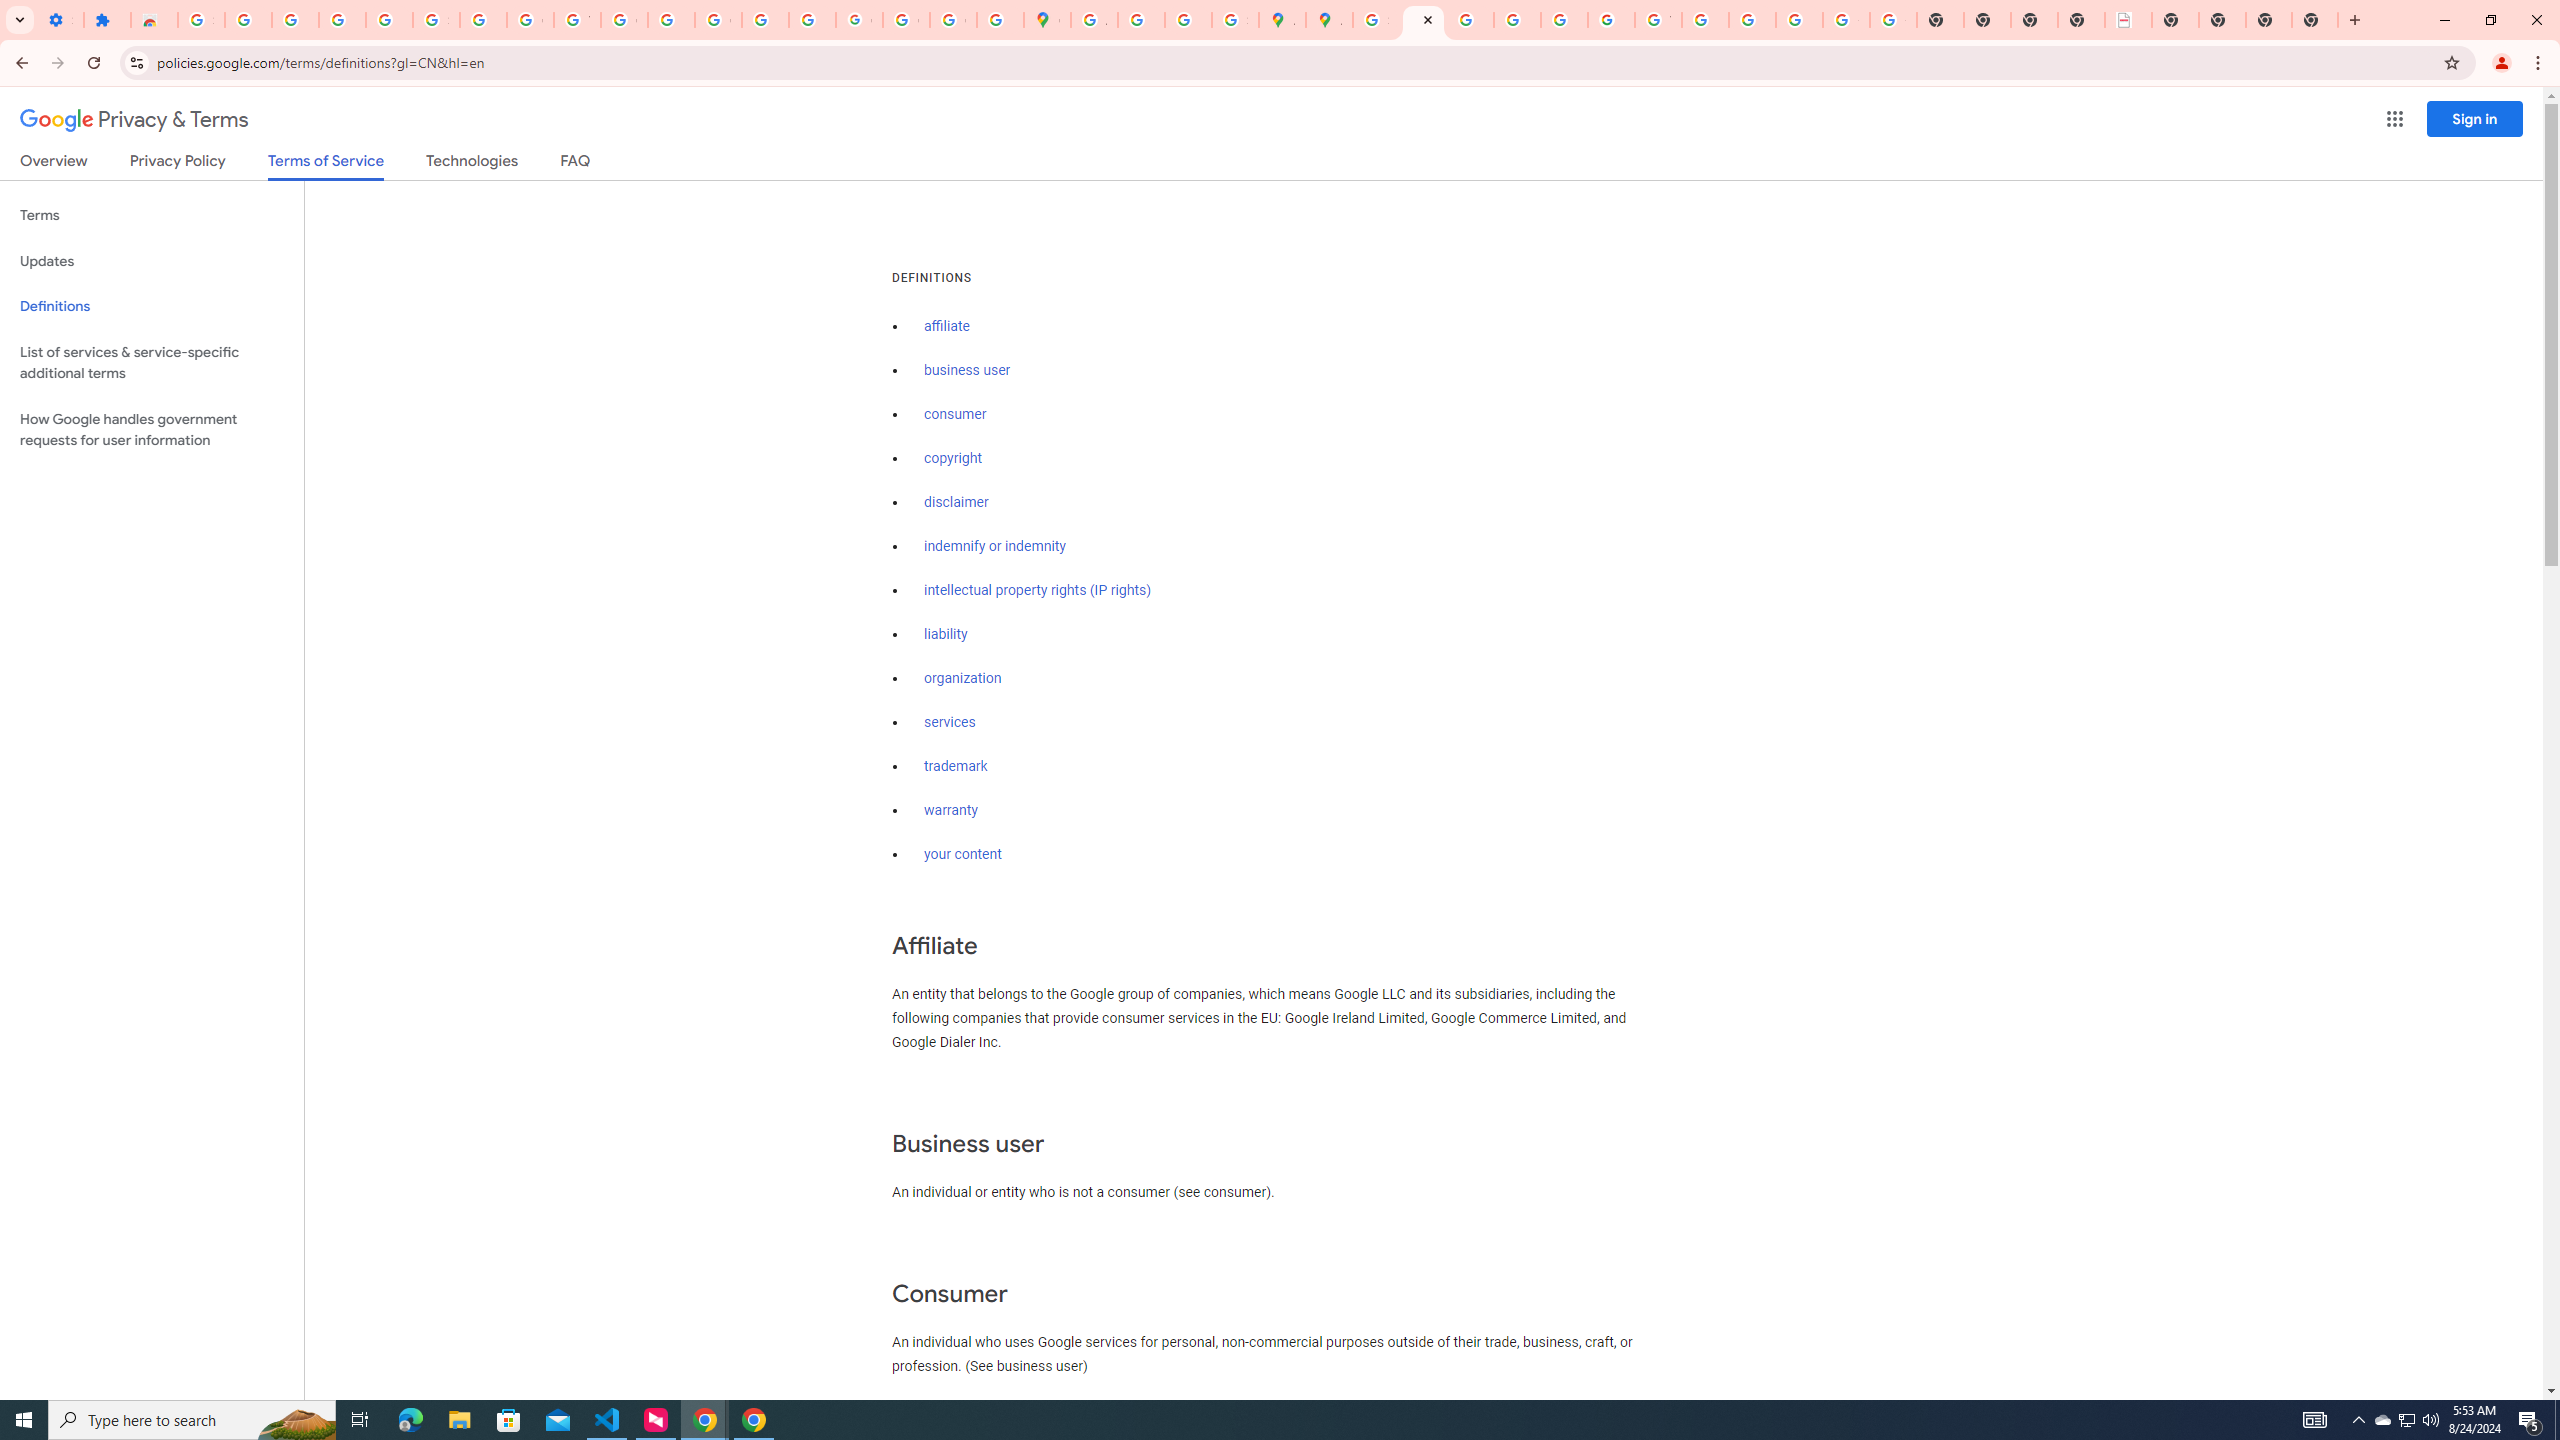  Describe the element at coordinates (152, 261) in the screenshot. I see `Updates` at that location.